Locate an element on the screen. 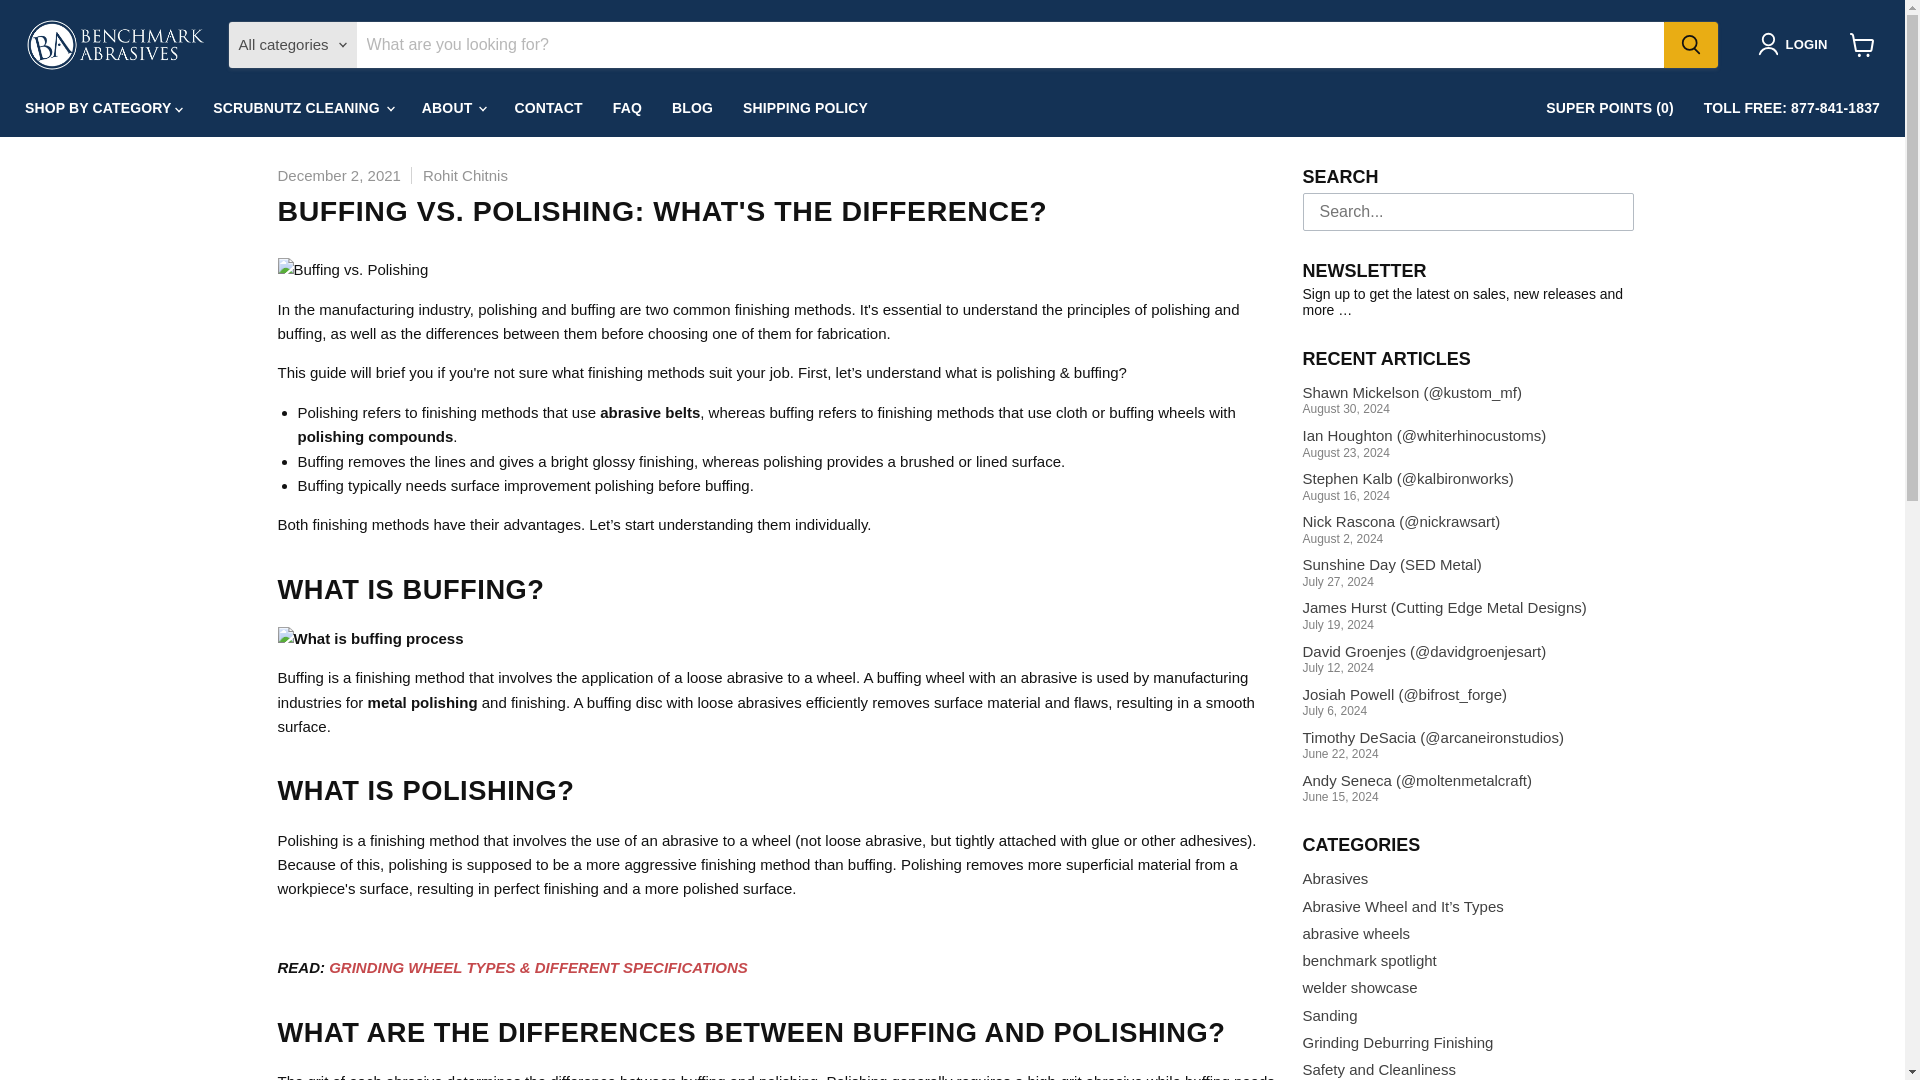 This screenshot has height=1080, width=1920. Grinding Deburring Finishing is located at coordinates (1397, 1042).